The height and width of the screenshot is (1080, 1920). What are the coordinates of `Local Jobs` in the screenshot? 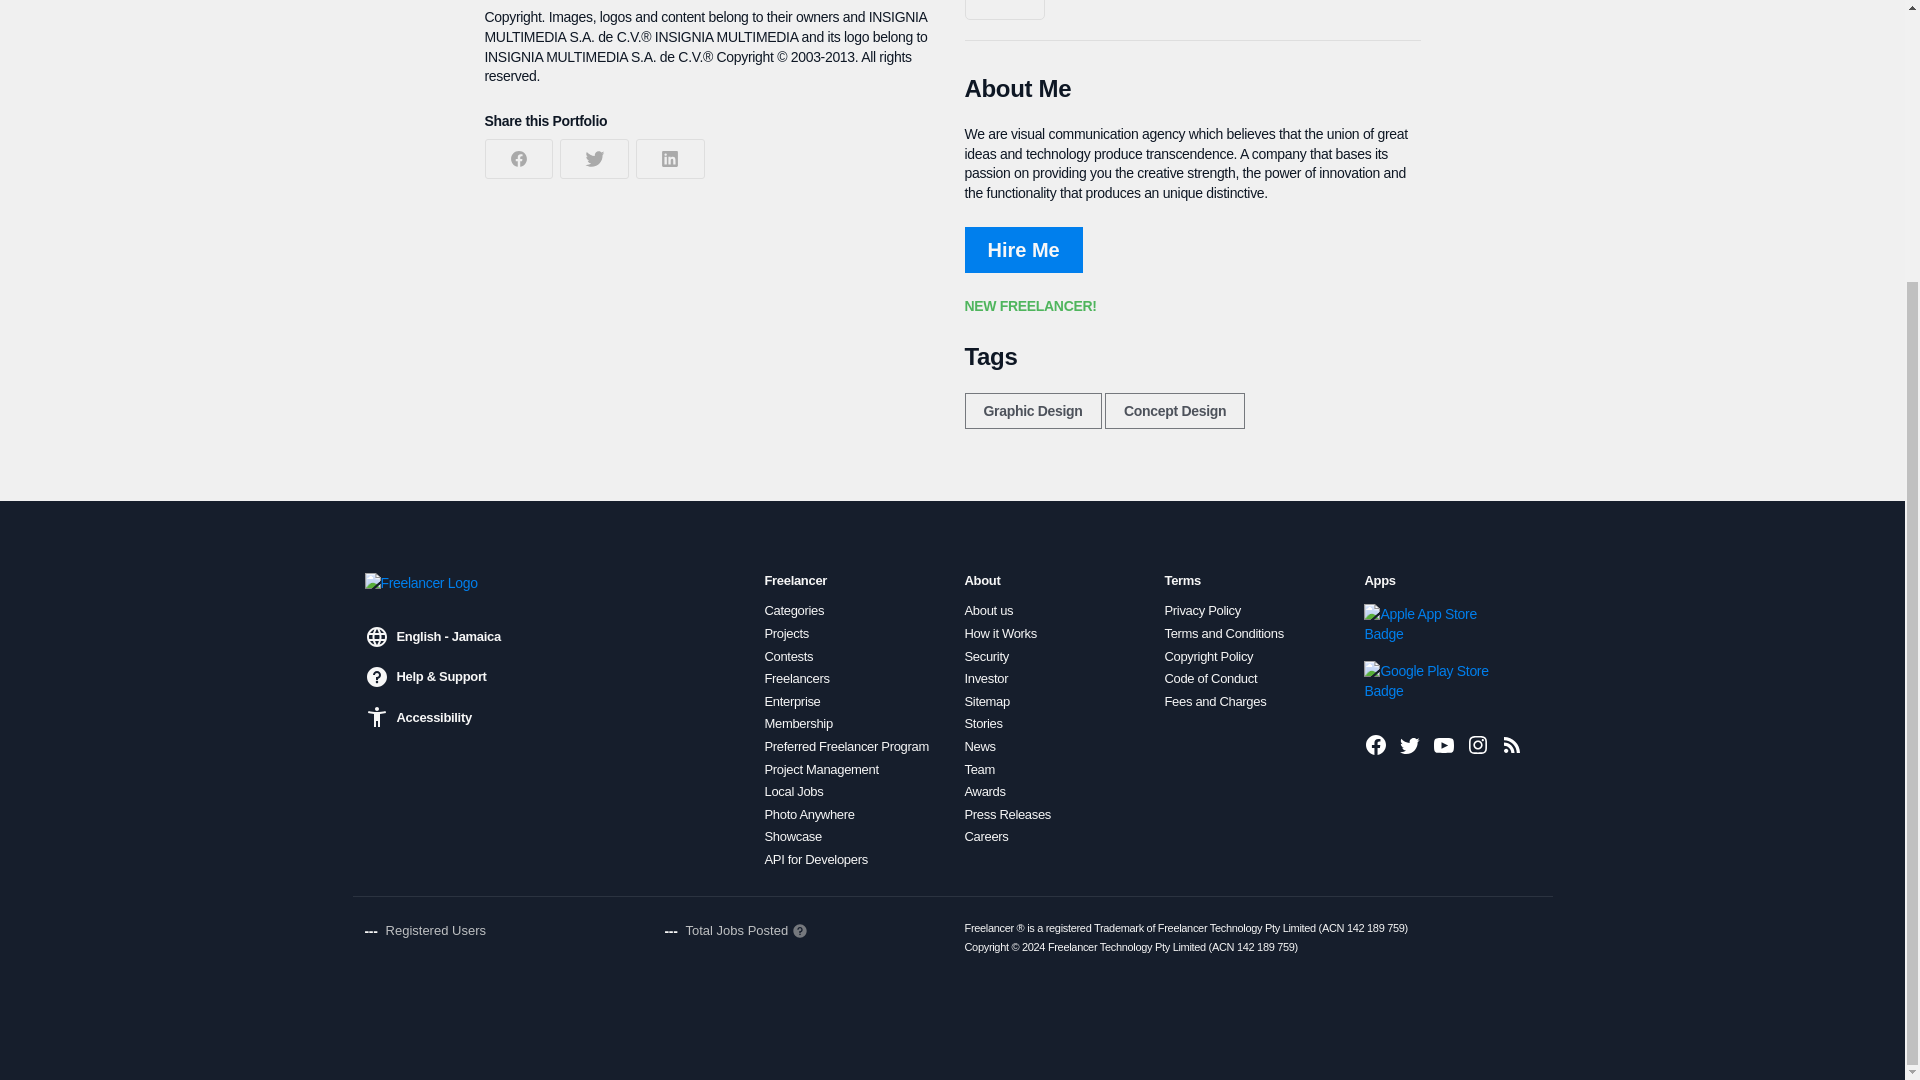 It's located at (794, 792).